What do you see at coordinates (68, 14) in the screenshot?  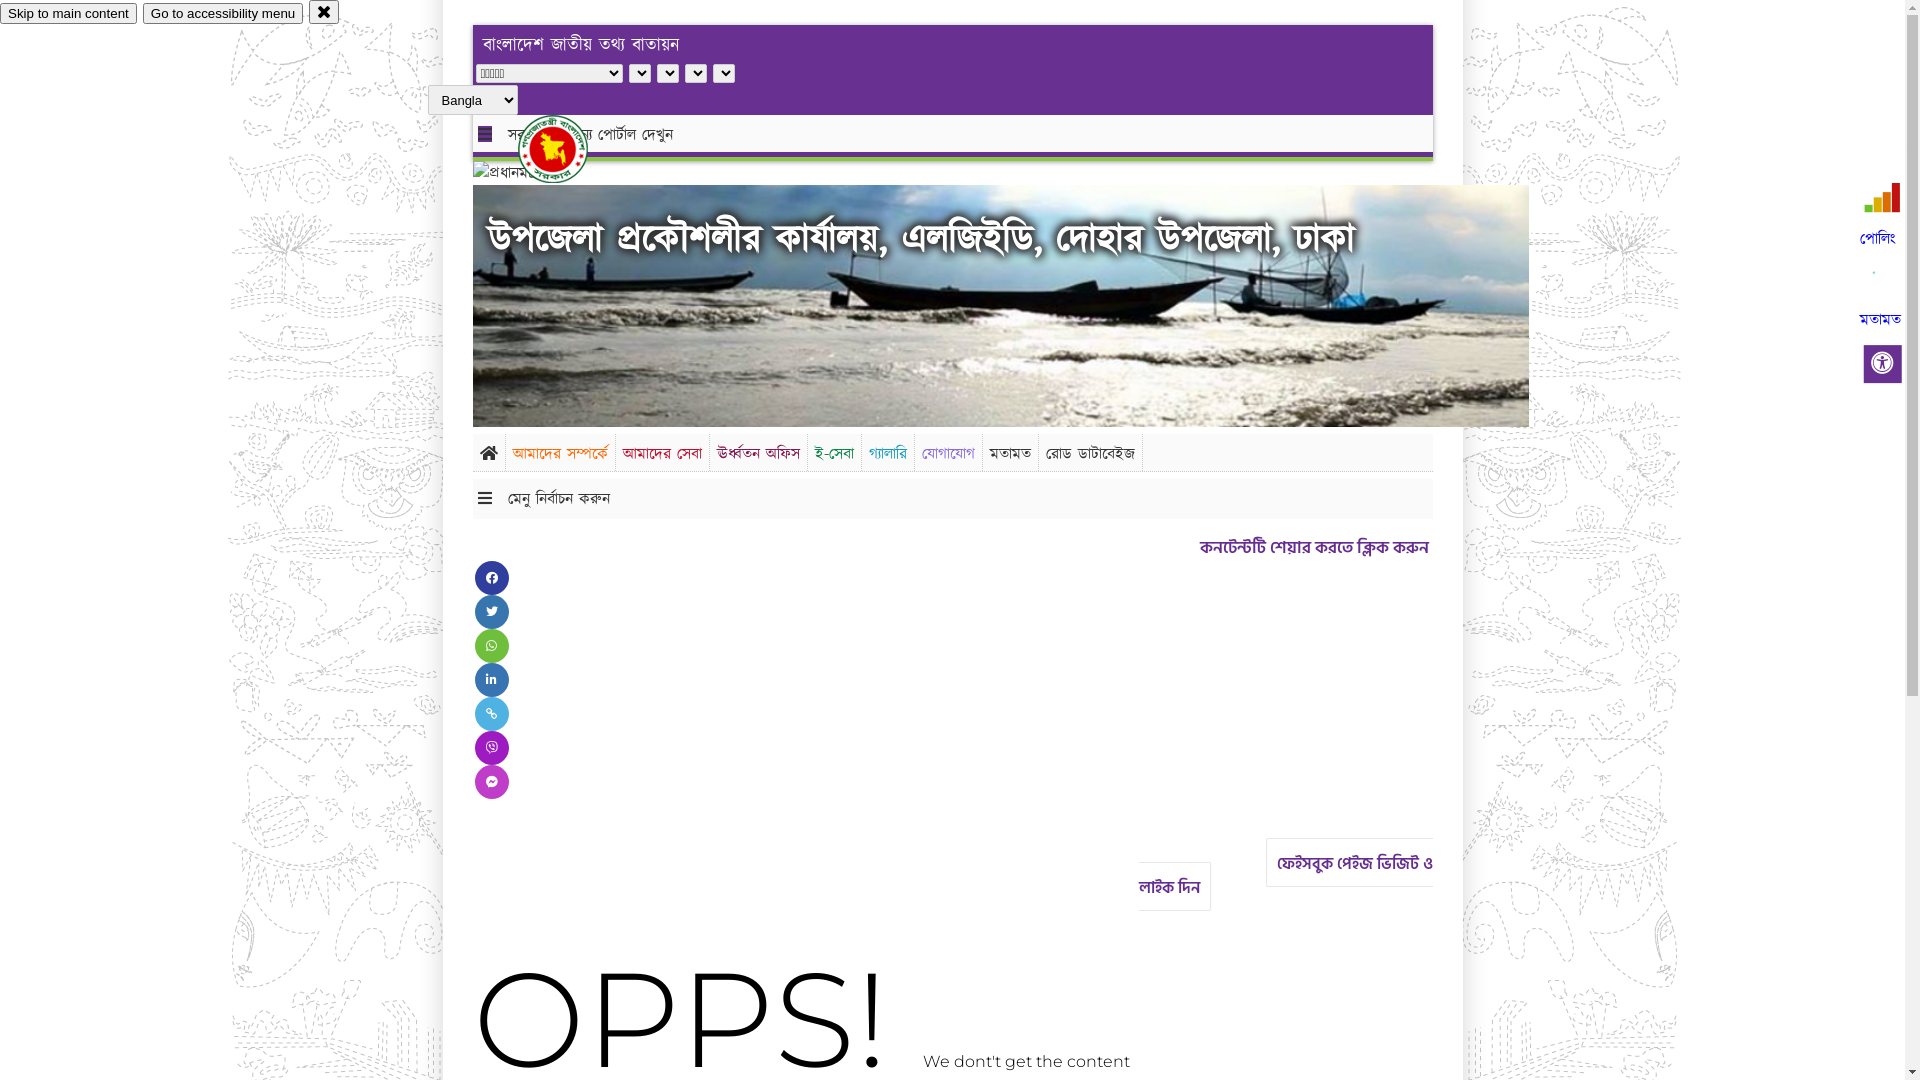 I see `Skip to main content` at bounding box center [68, 14].